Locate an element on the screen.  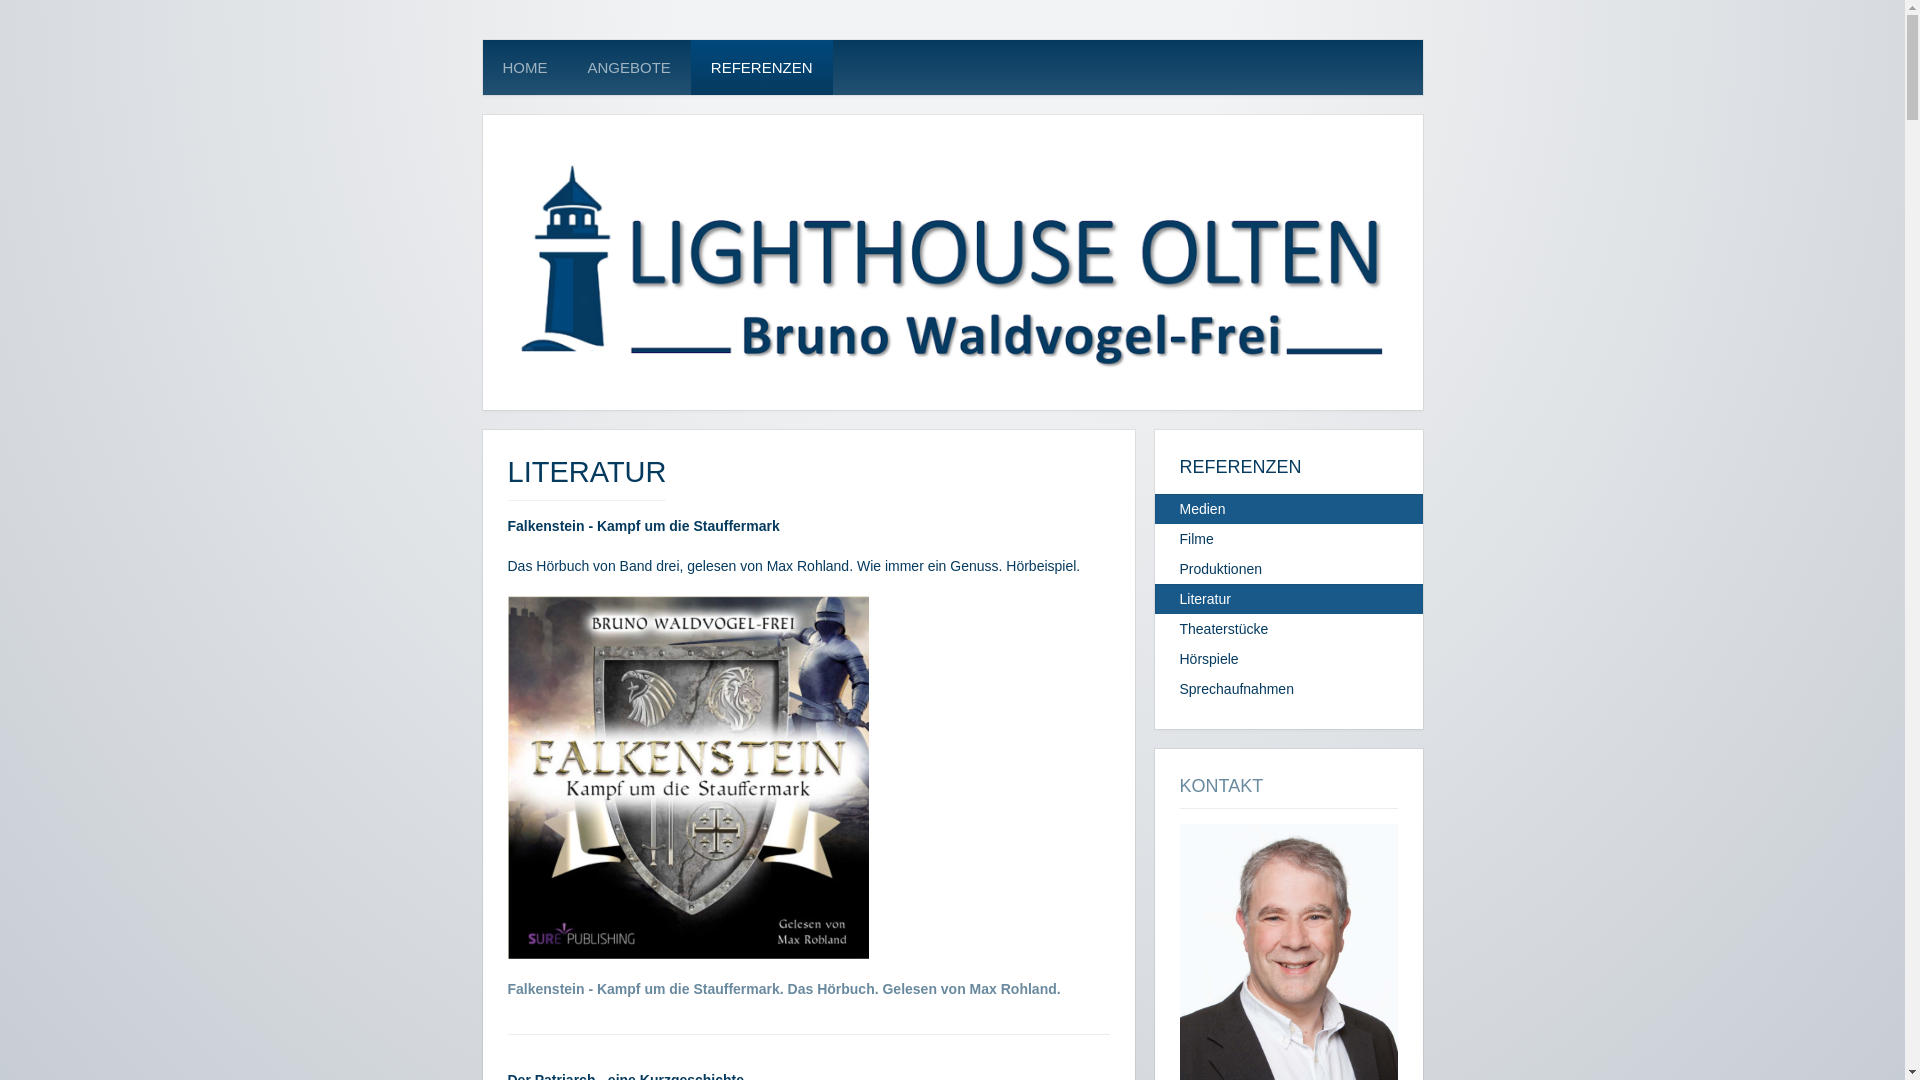
Literatur is located at coordinates (1288, 599).